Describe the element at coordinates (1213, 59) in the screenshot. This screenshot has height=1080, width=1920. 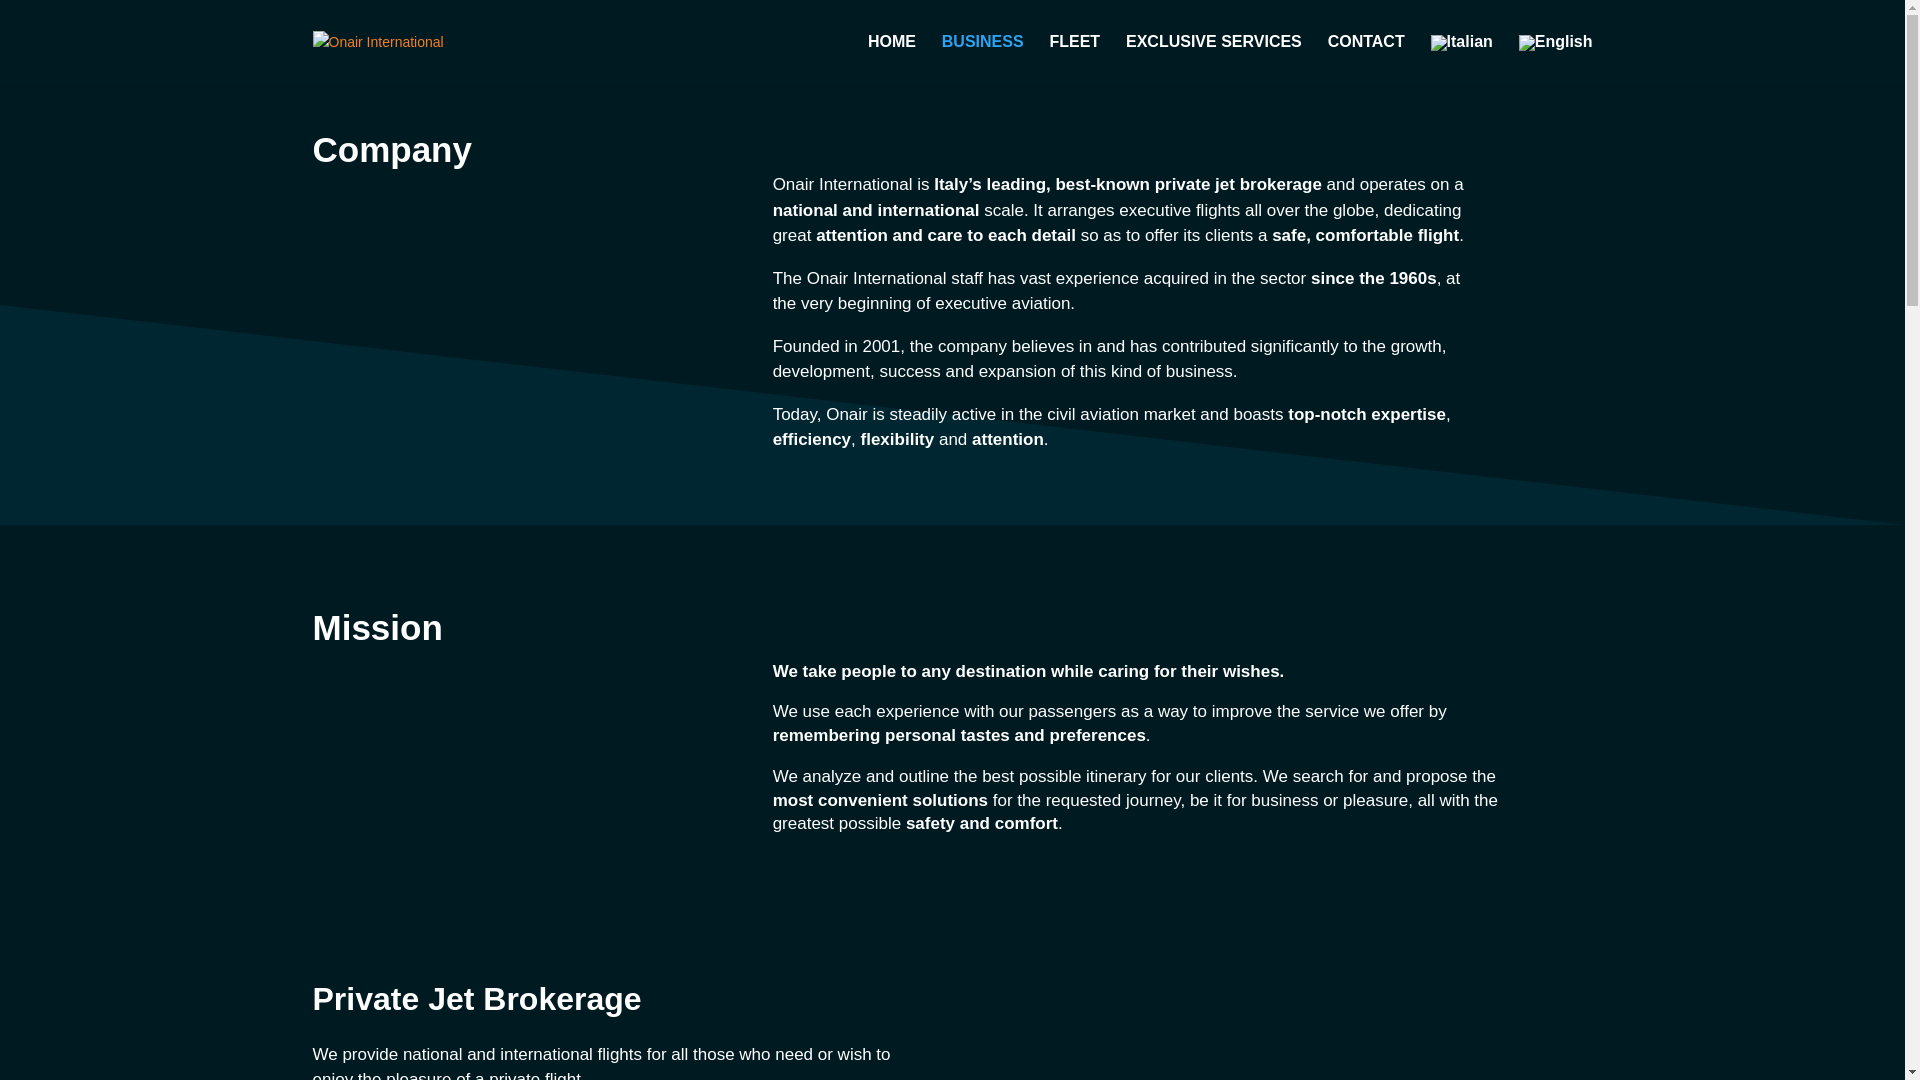
I see `EXCLUSIVE SERVICES` at that location.